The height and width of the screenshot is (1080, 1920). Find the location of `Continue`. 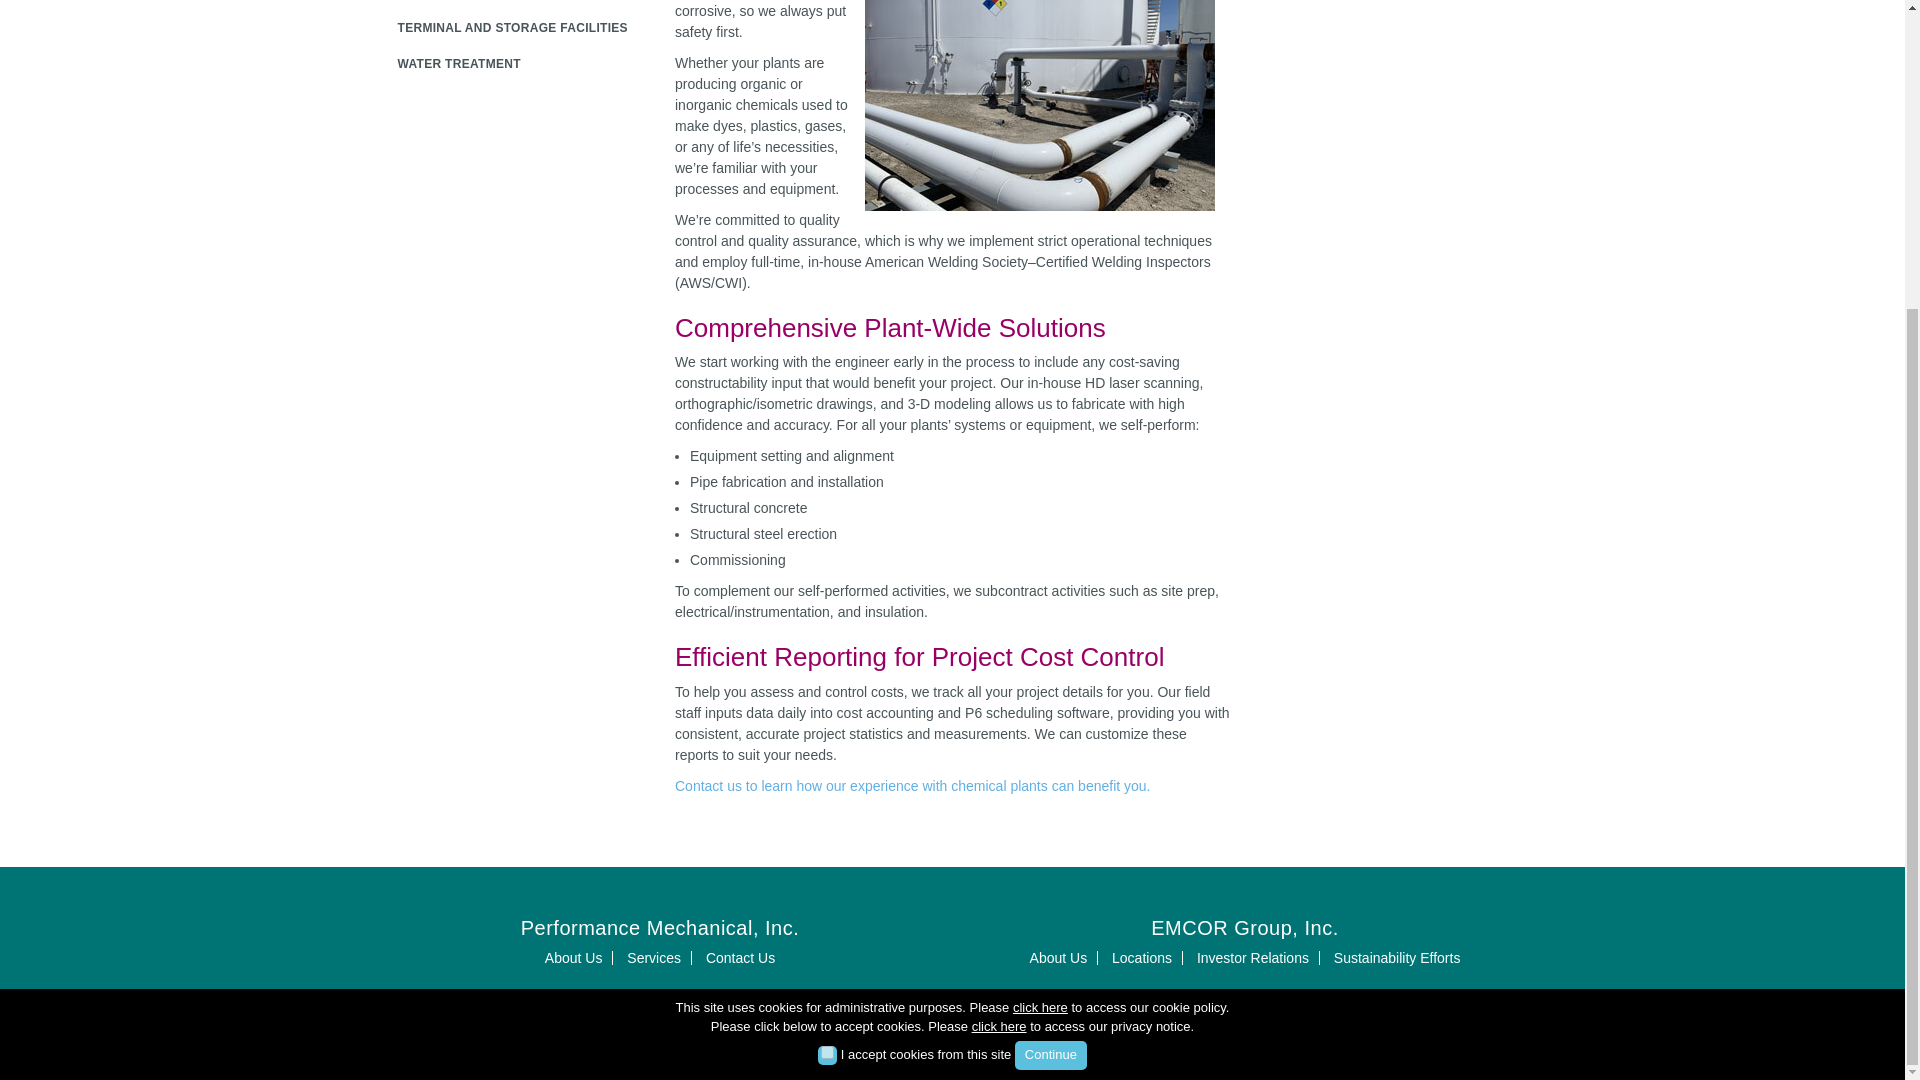

Continue is located at coordinates (1050, 636).